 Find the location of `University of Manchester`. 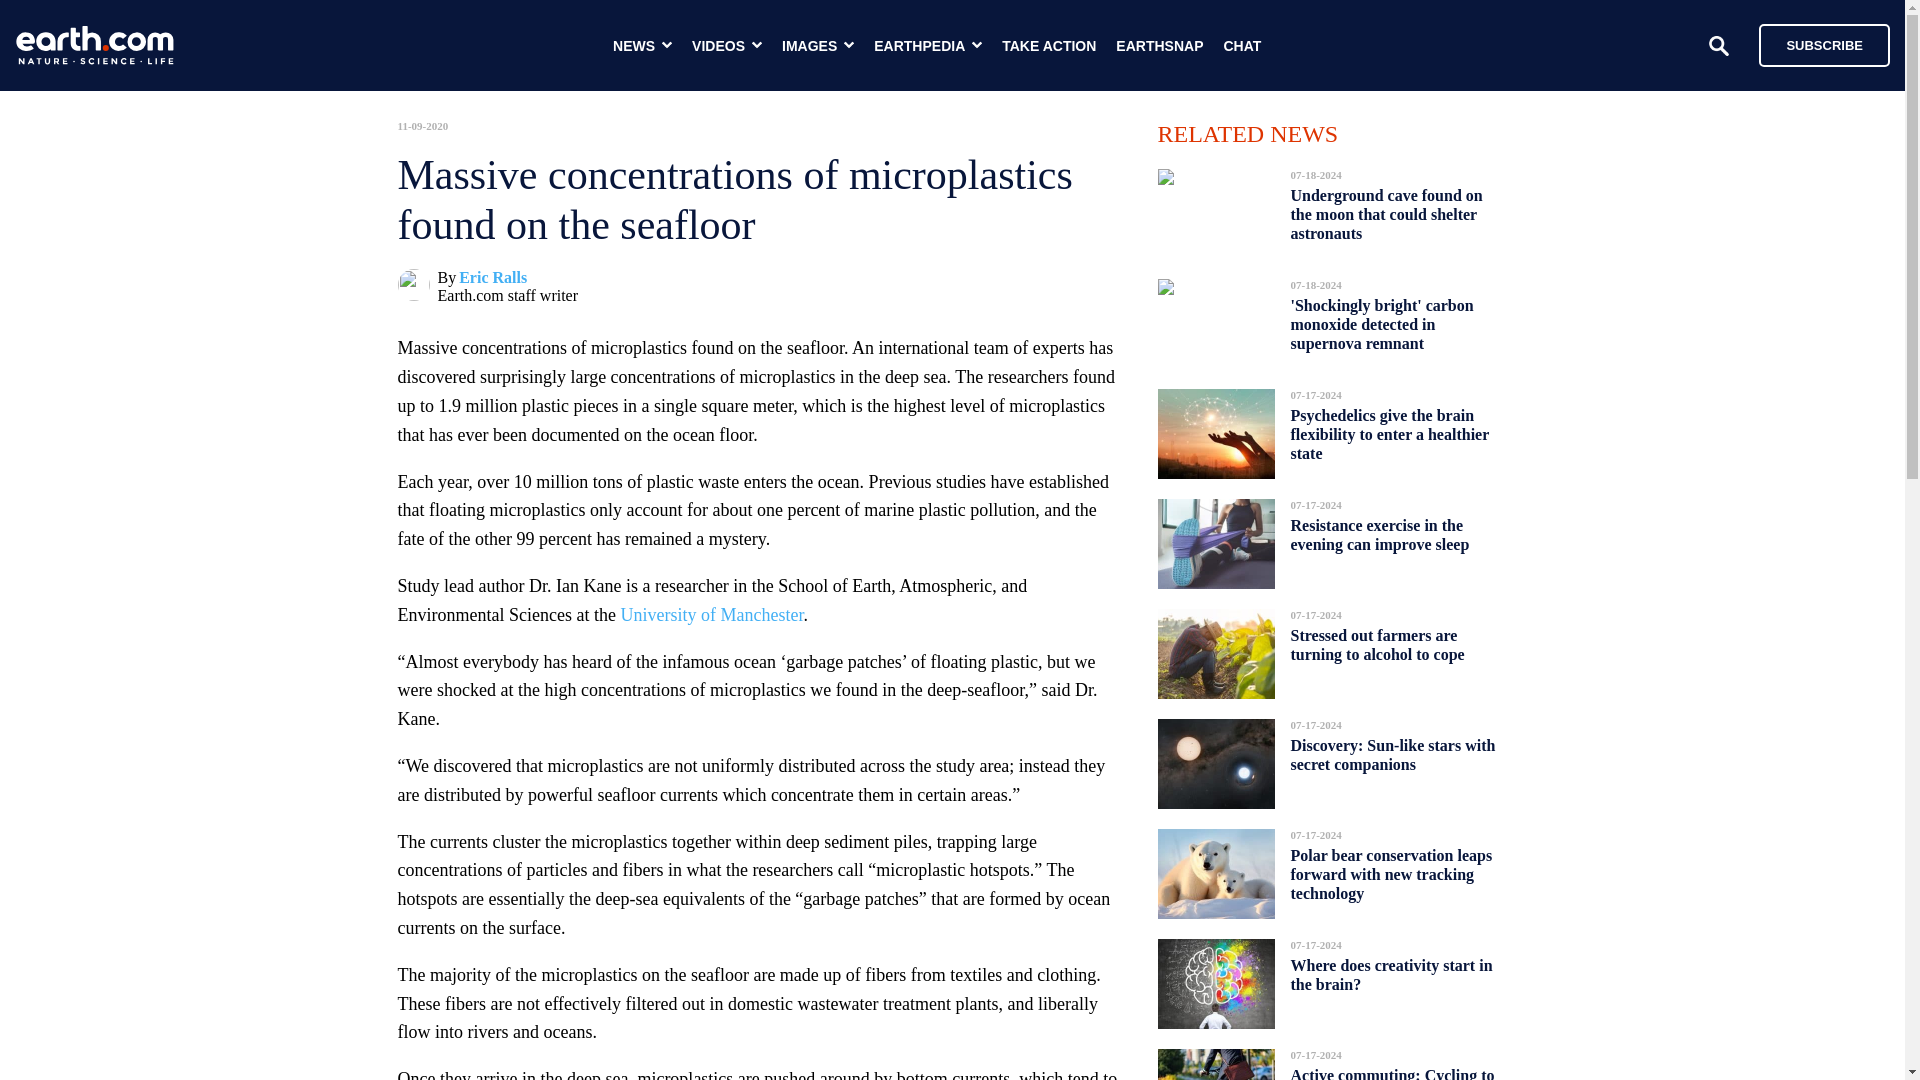

University of Manchester is located at coordinates (711, 614).